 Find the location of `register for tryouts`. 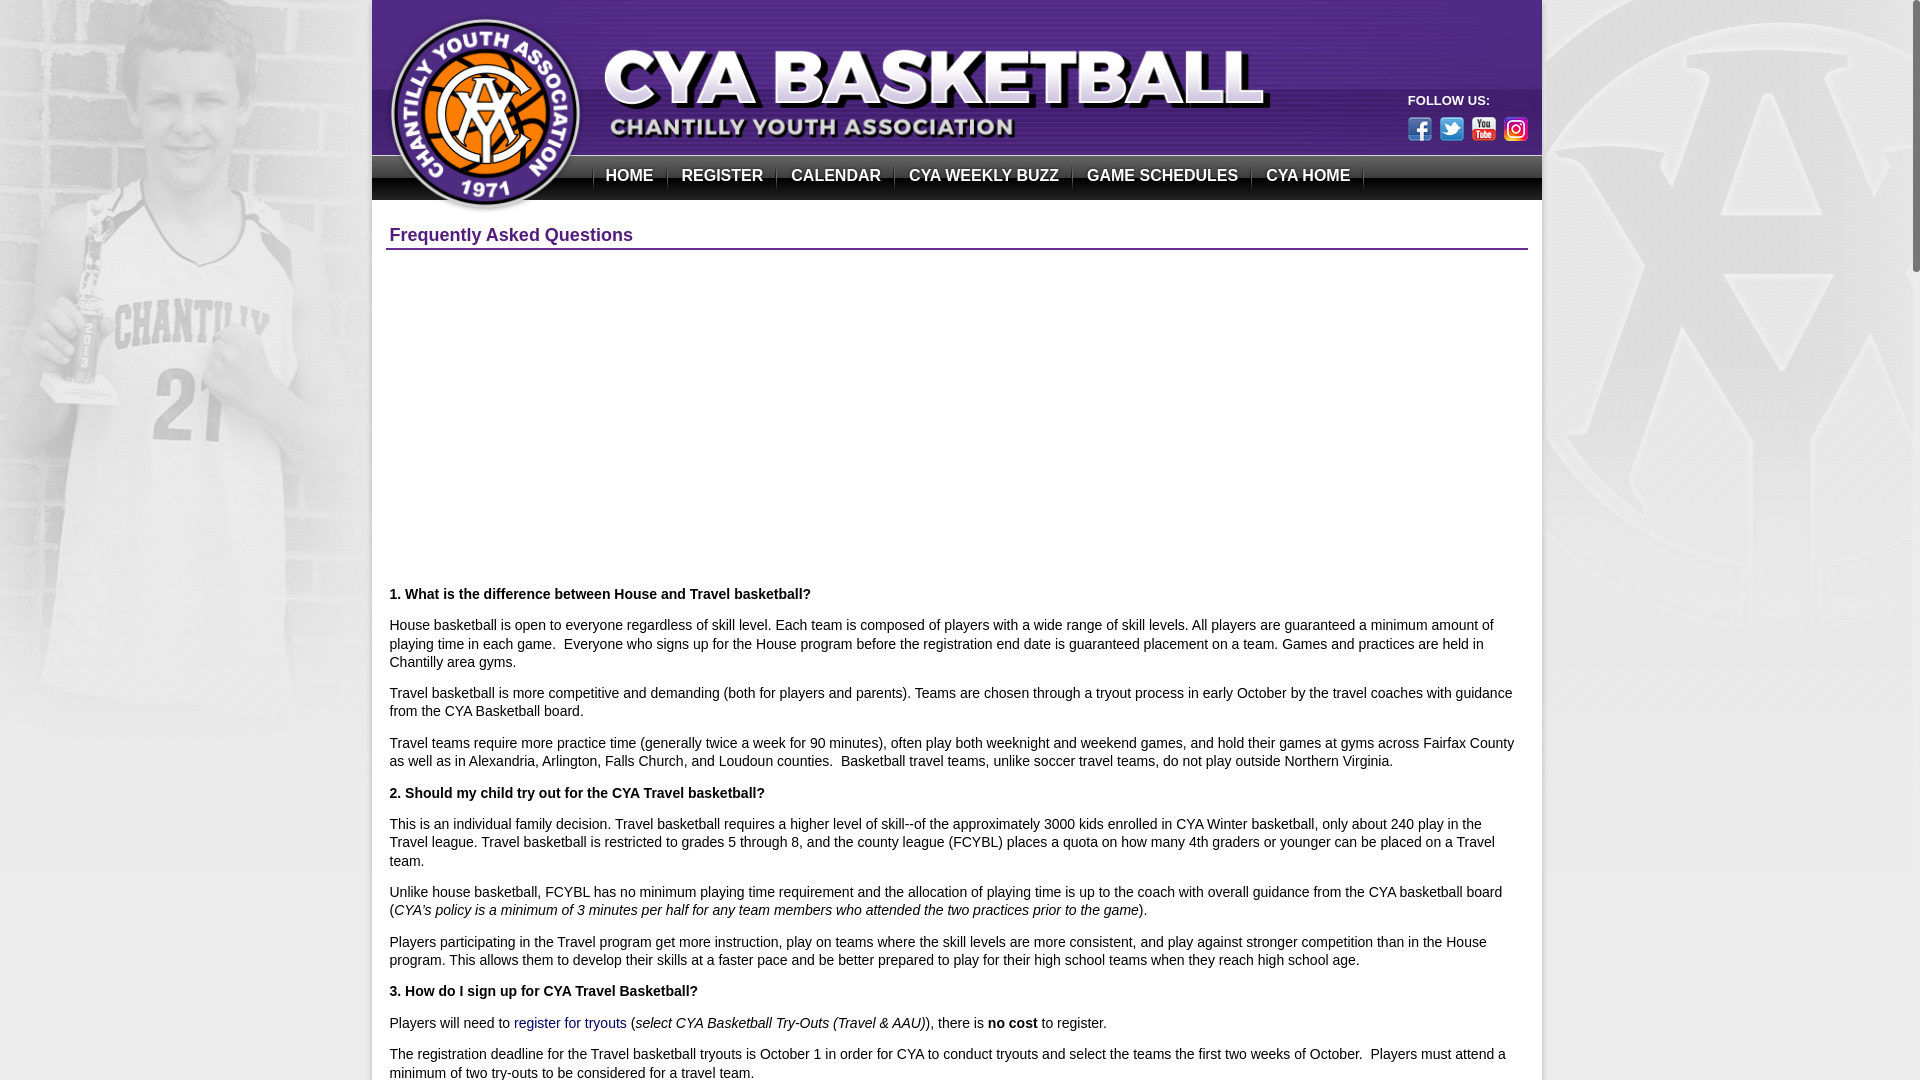

register for tryouts is located at coordinates (570, 1023).